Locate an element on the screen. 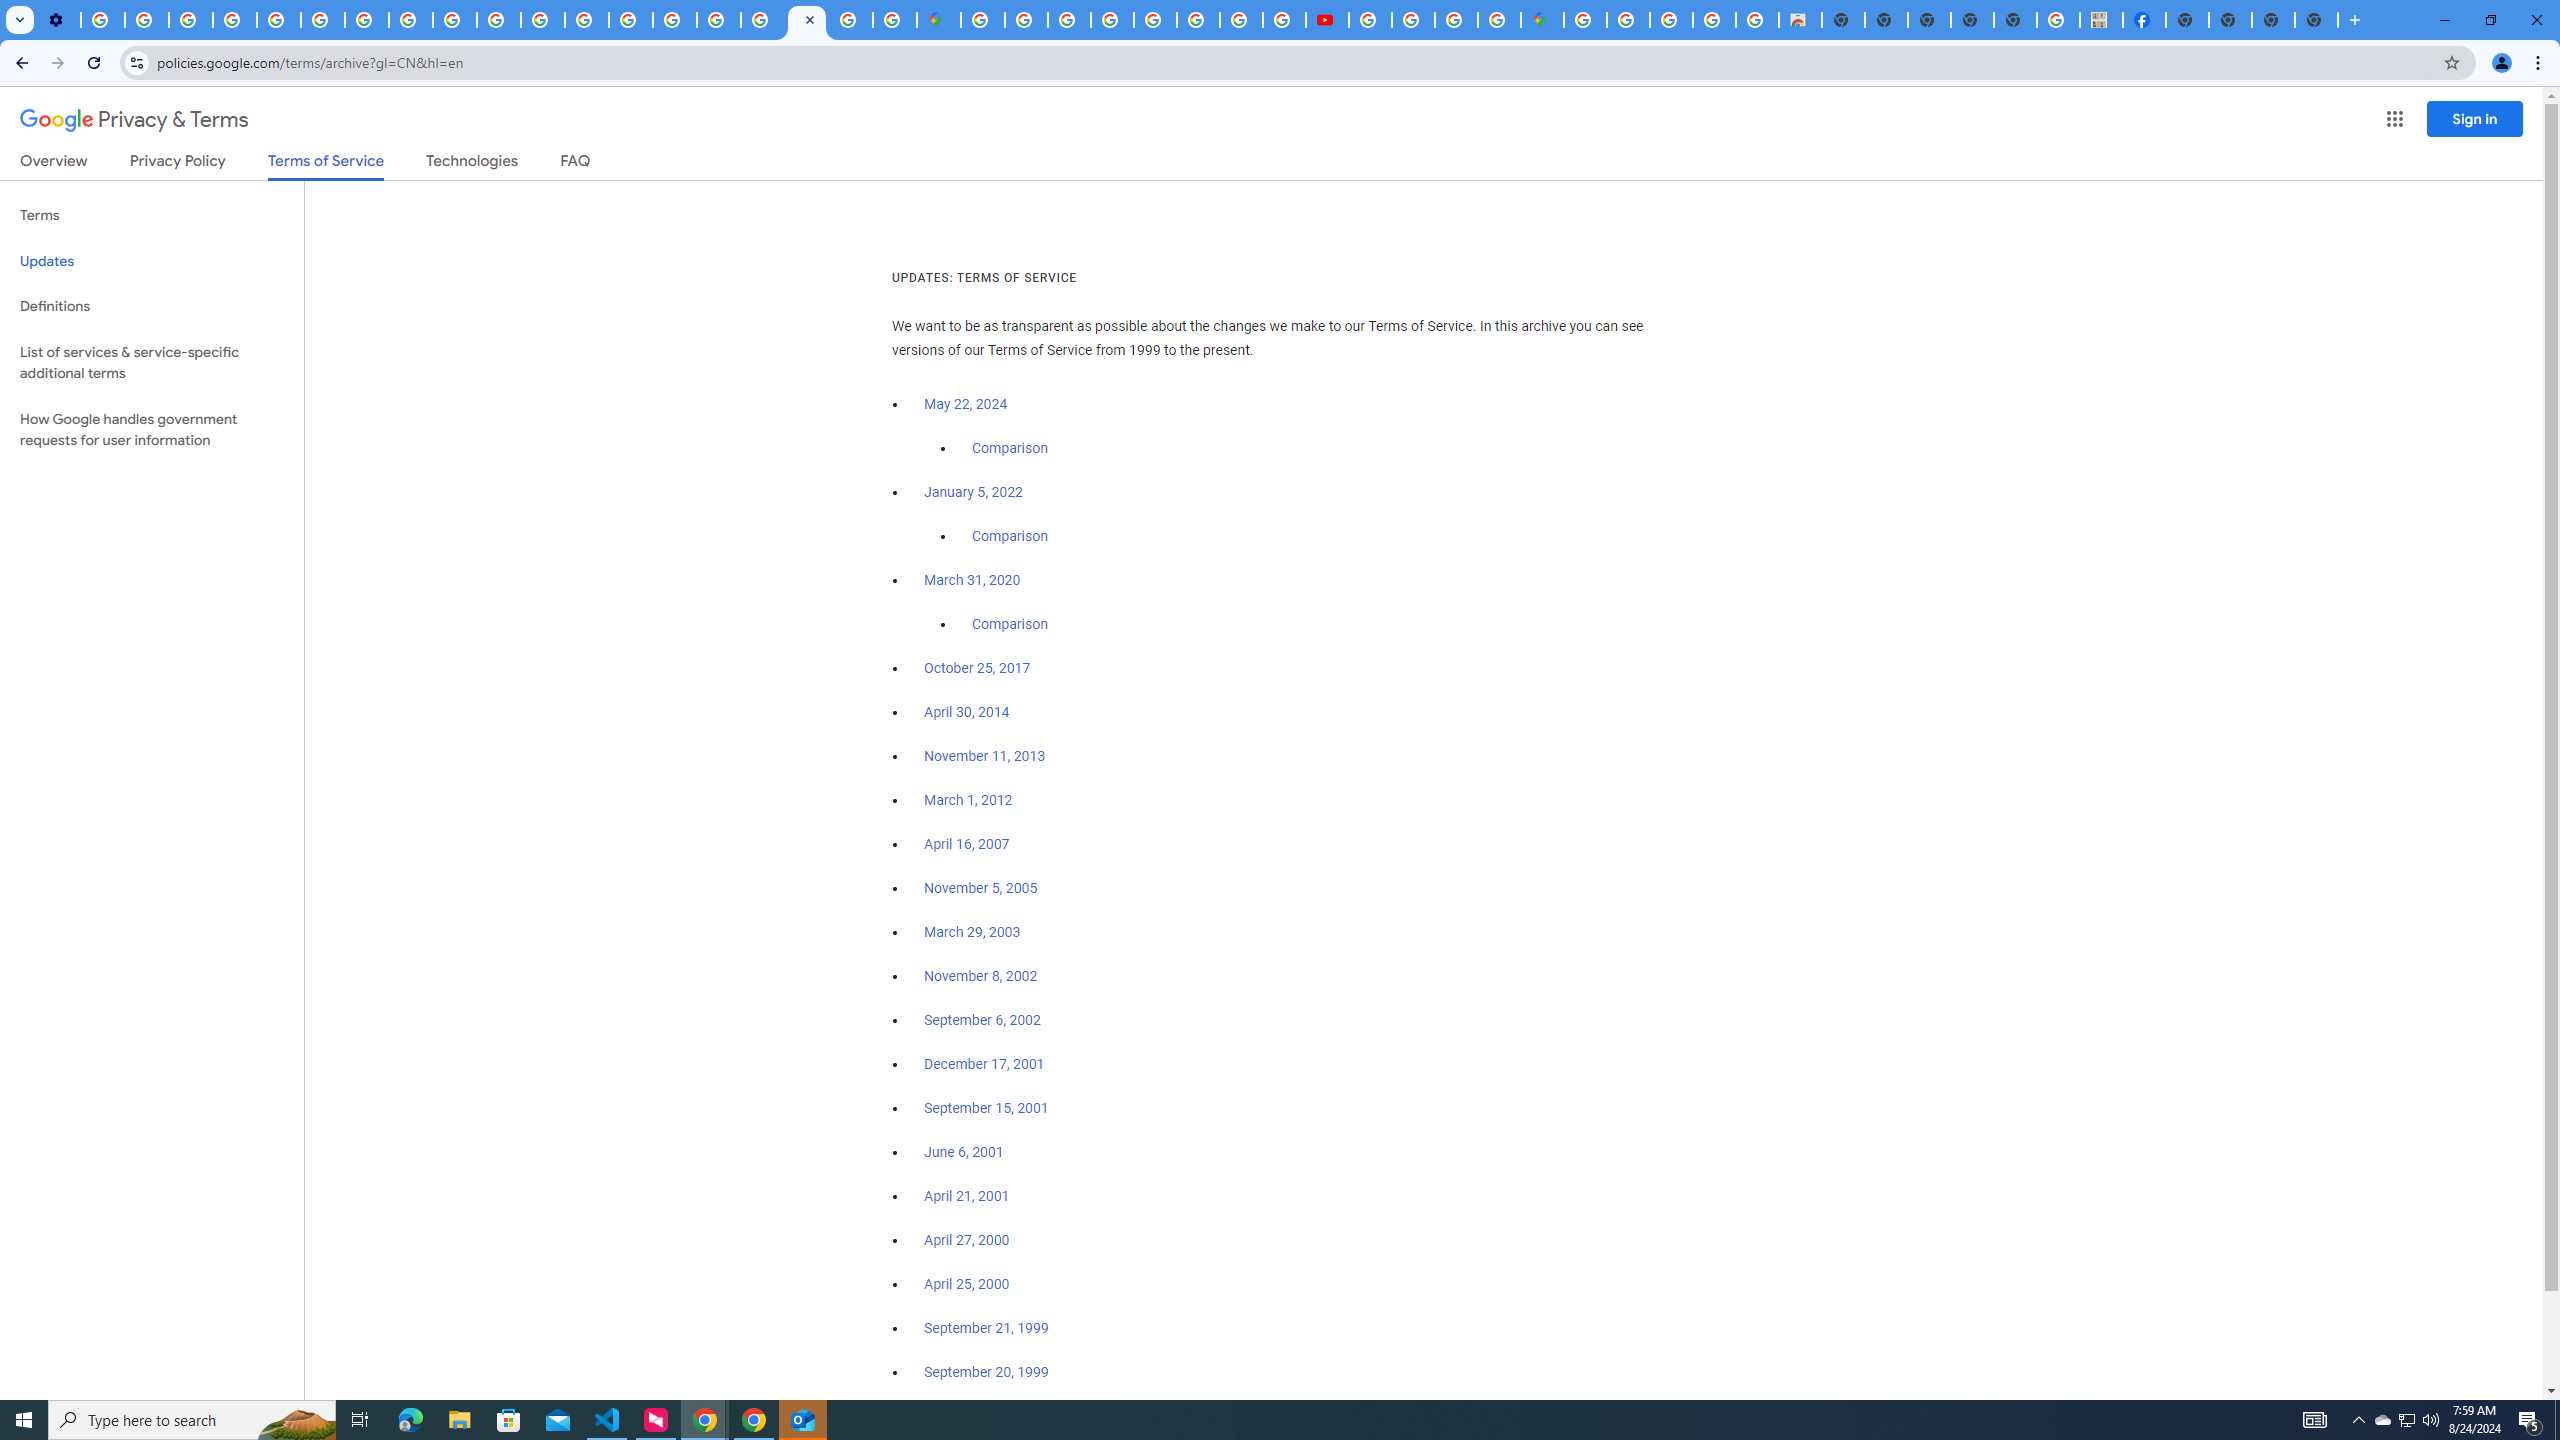  Google Maps is located at coordinates (939, 20).